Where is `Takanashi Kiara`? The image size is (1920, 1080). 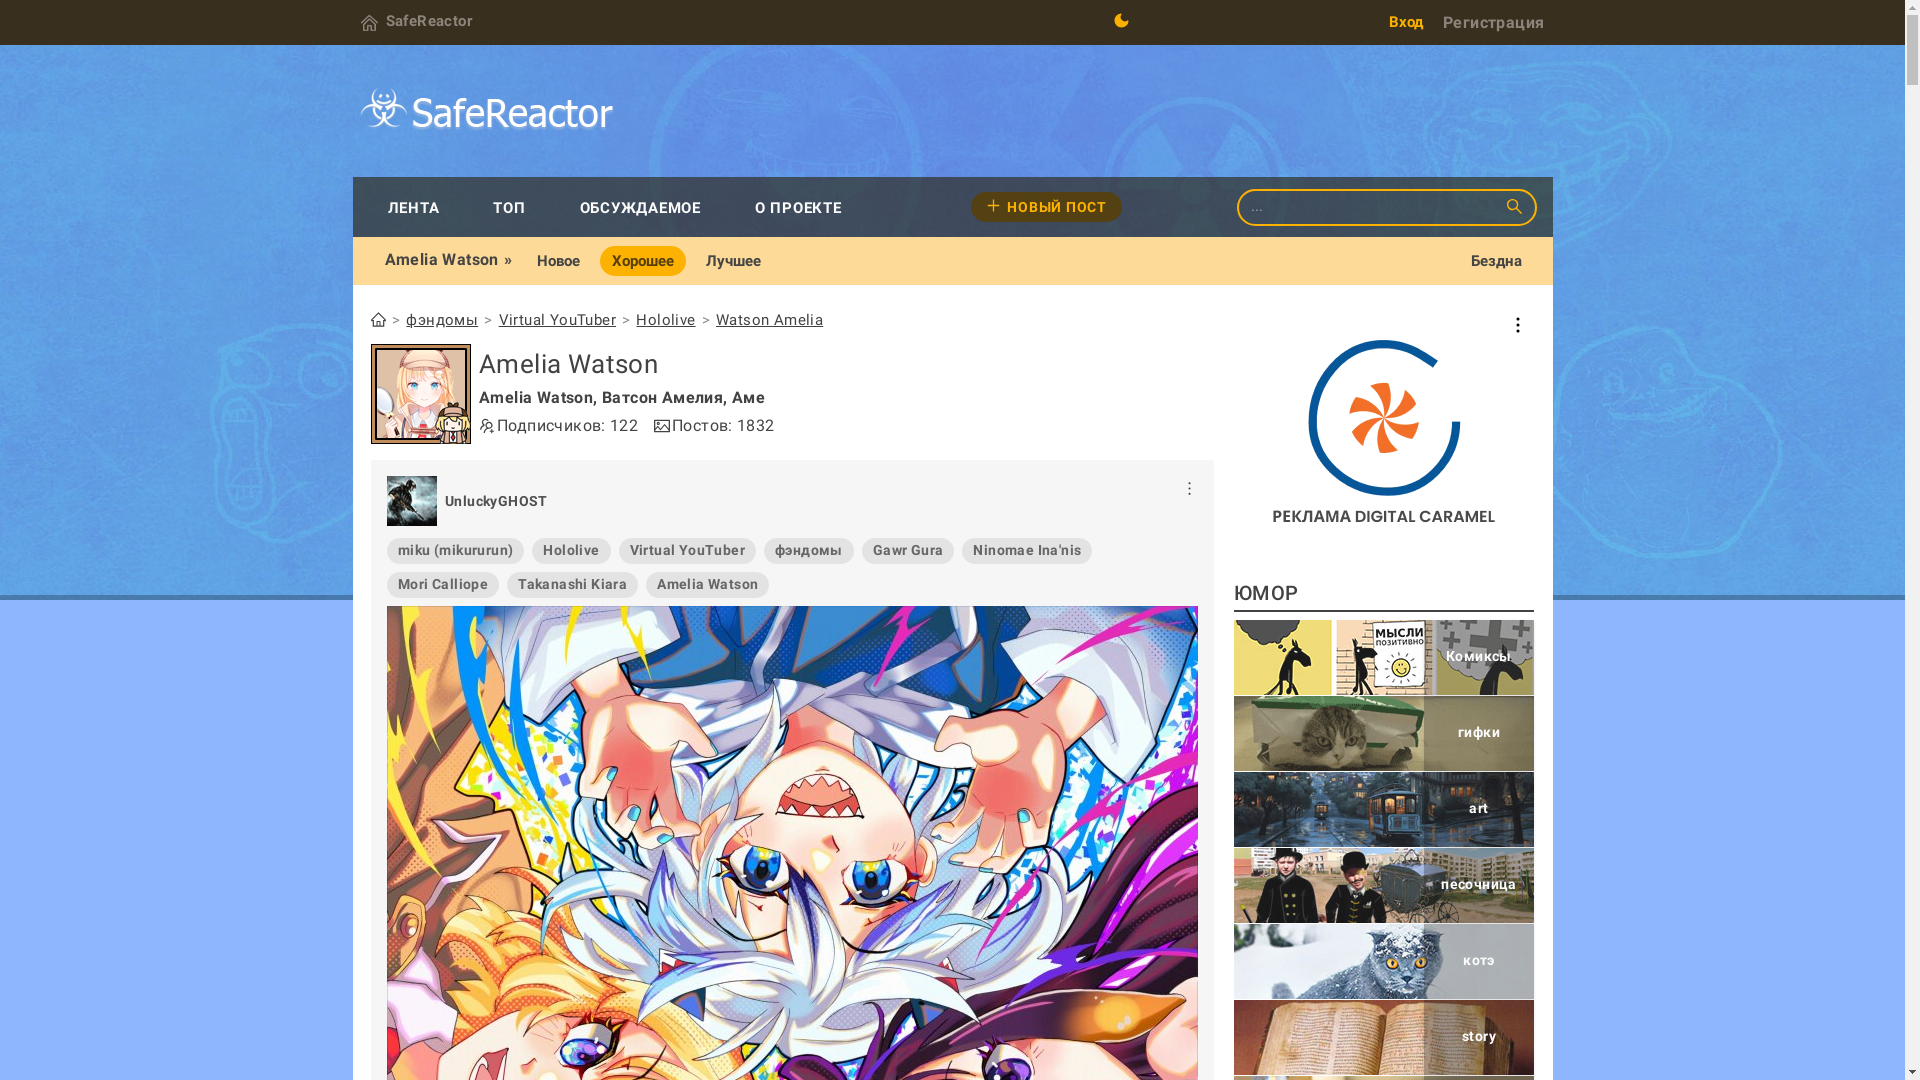
Takanashi Kiara is located at coordinates (572, 584).